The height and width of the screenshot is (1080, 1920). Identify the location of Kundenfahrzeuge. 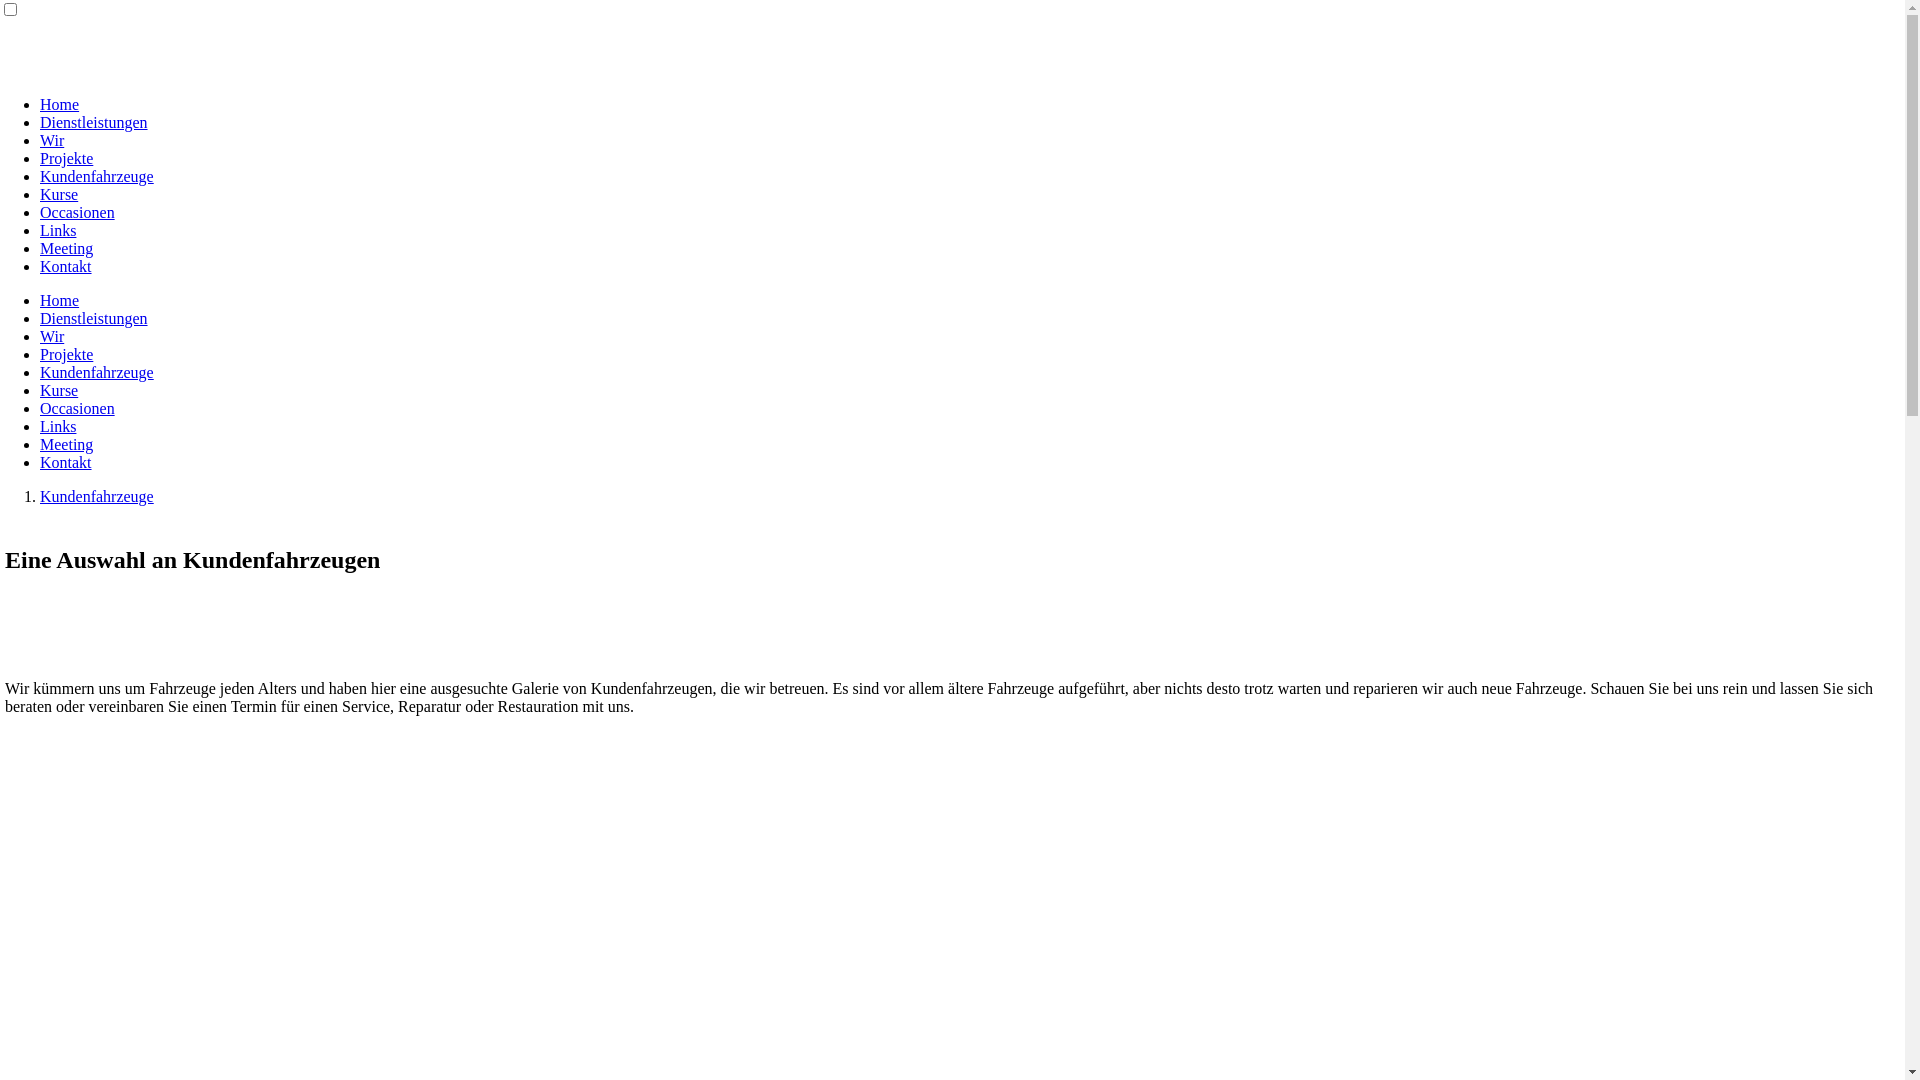
(97, 372).